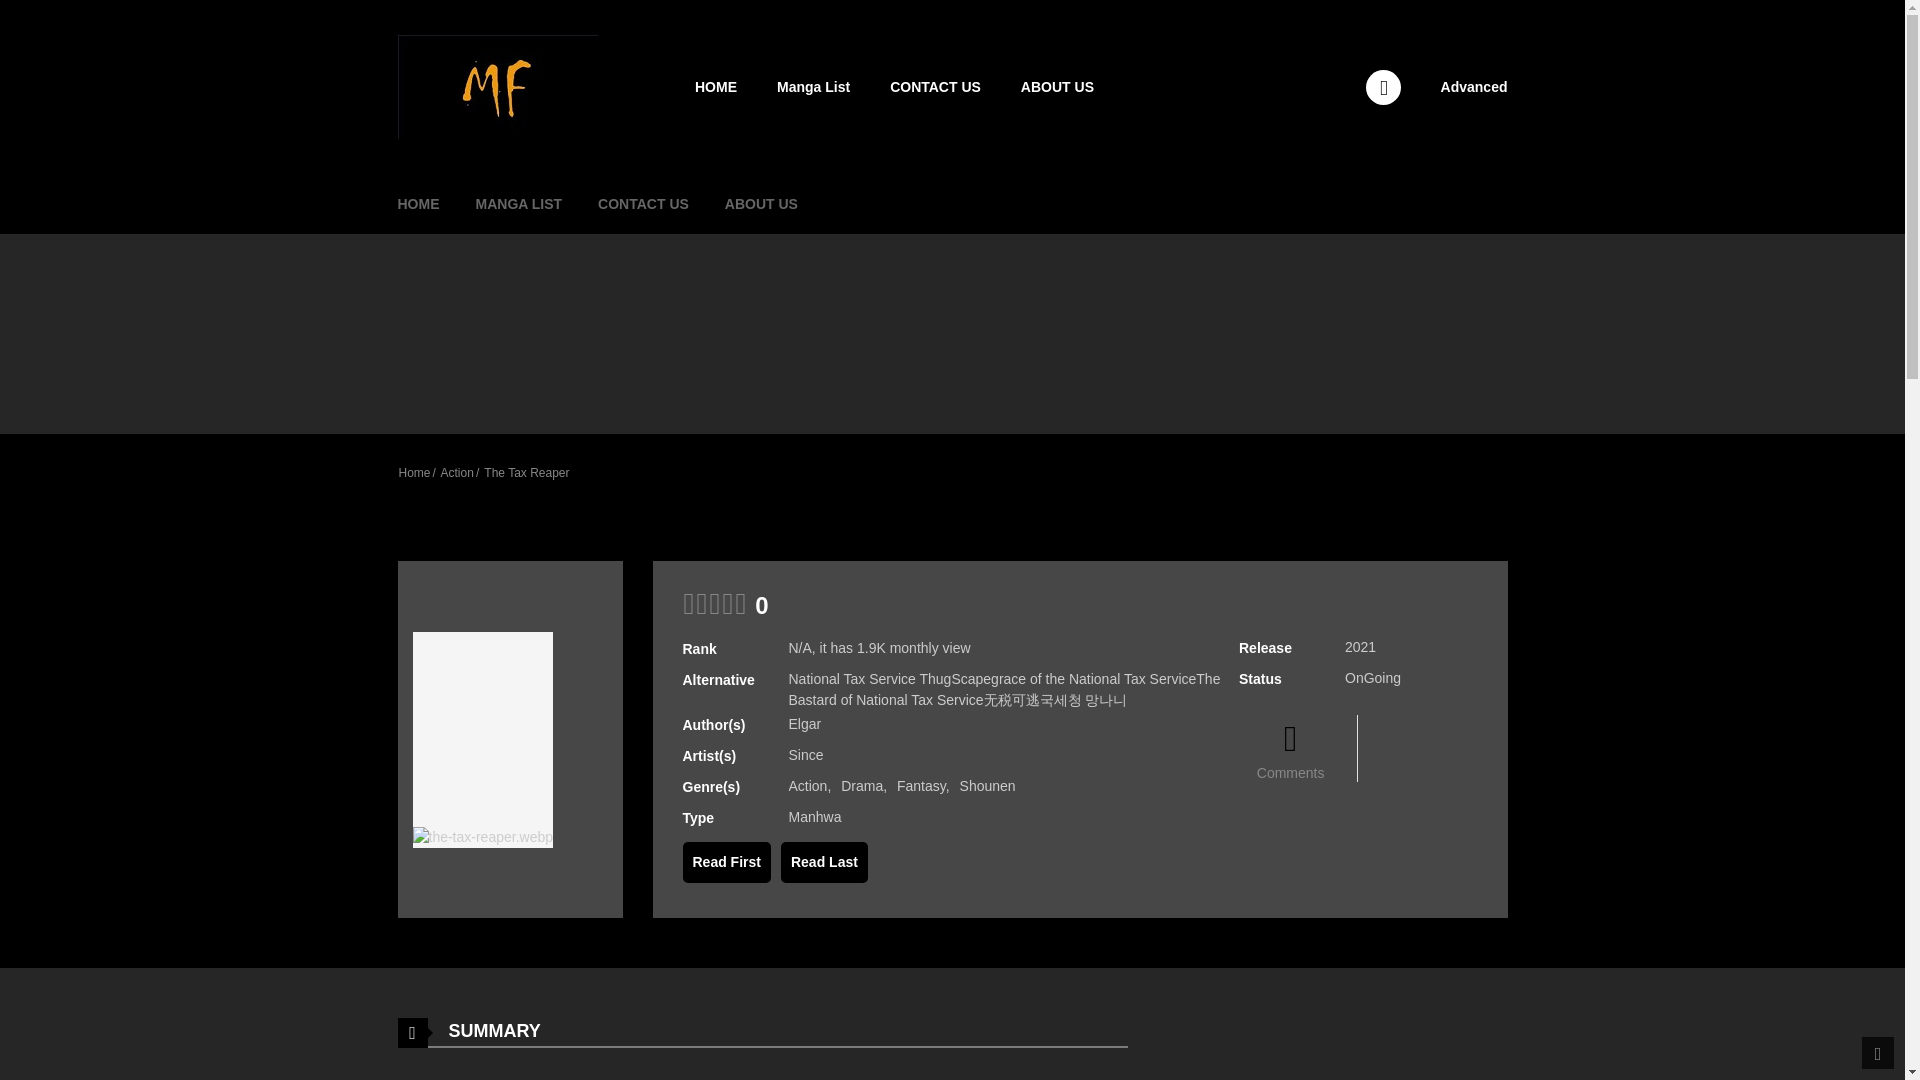  I want to click on Elgar, so click(804, 724).